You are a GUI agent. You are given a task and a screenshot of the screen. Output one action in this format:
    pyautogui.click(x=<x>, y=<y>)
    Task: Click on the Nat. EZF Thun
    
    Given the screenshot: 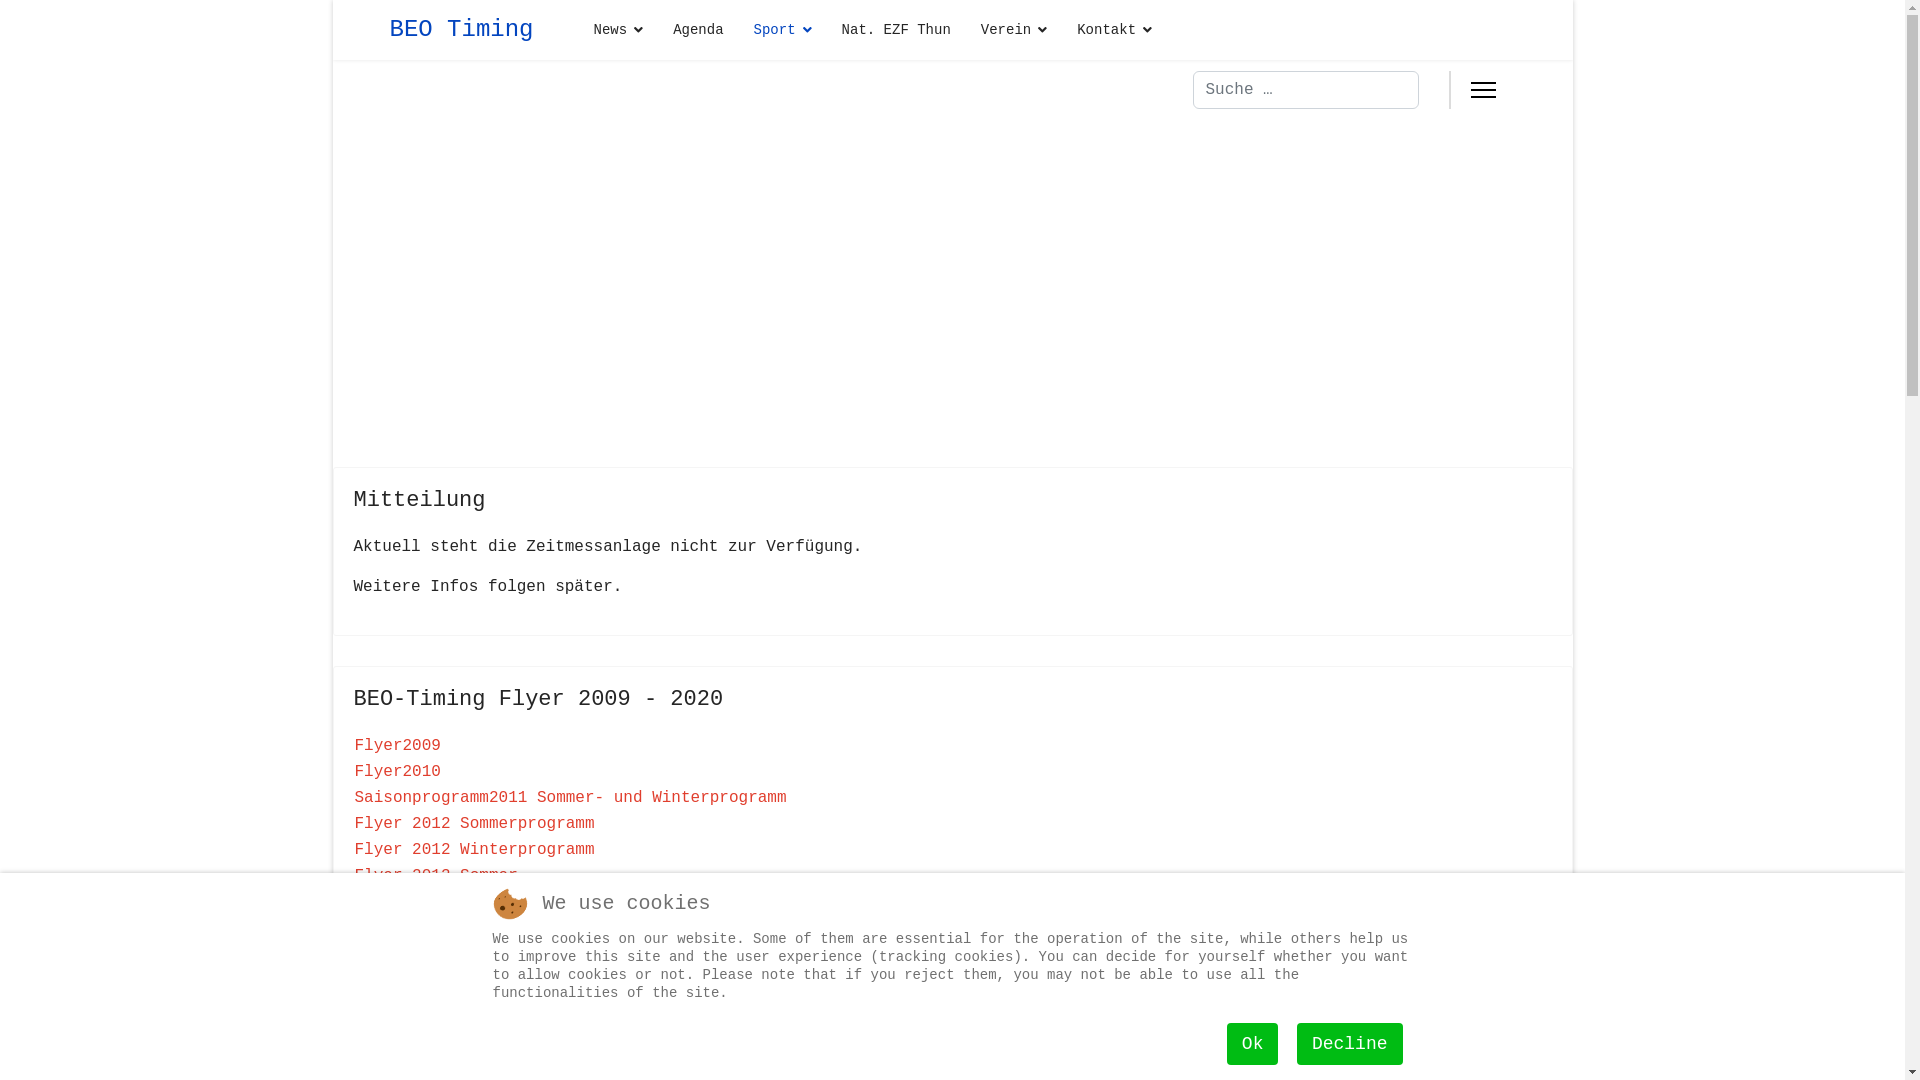 What is the action you would take?
    pyautogui.click(x=896, y=30)
    